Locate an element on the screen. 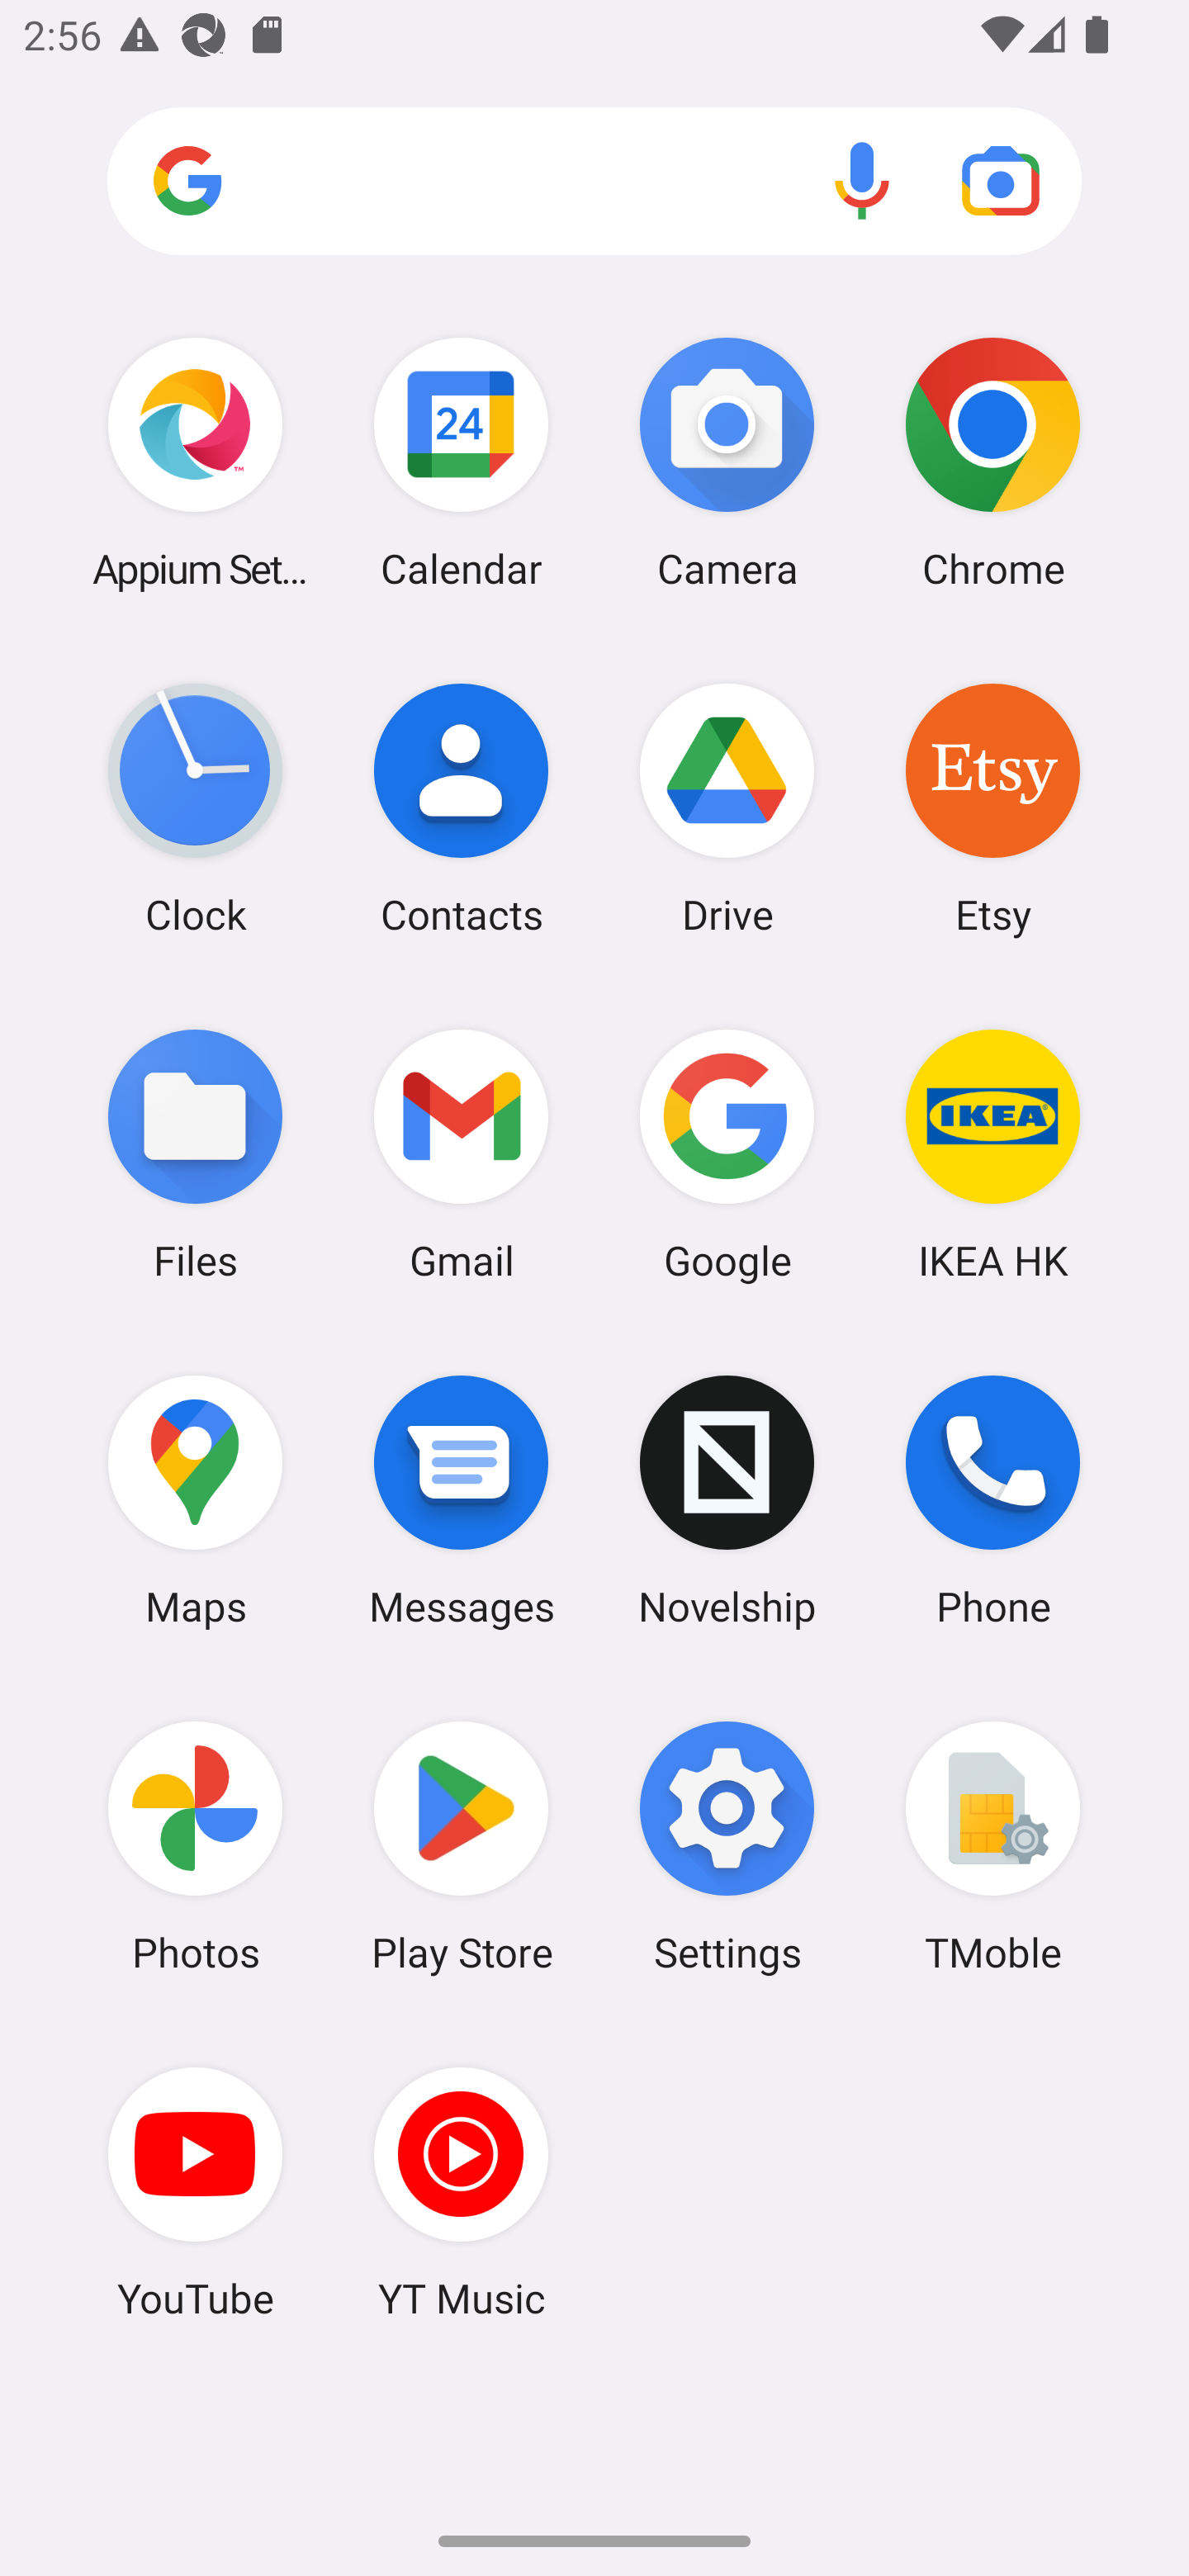  Clock is located at coordinates (195, 808).